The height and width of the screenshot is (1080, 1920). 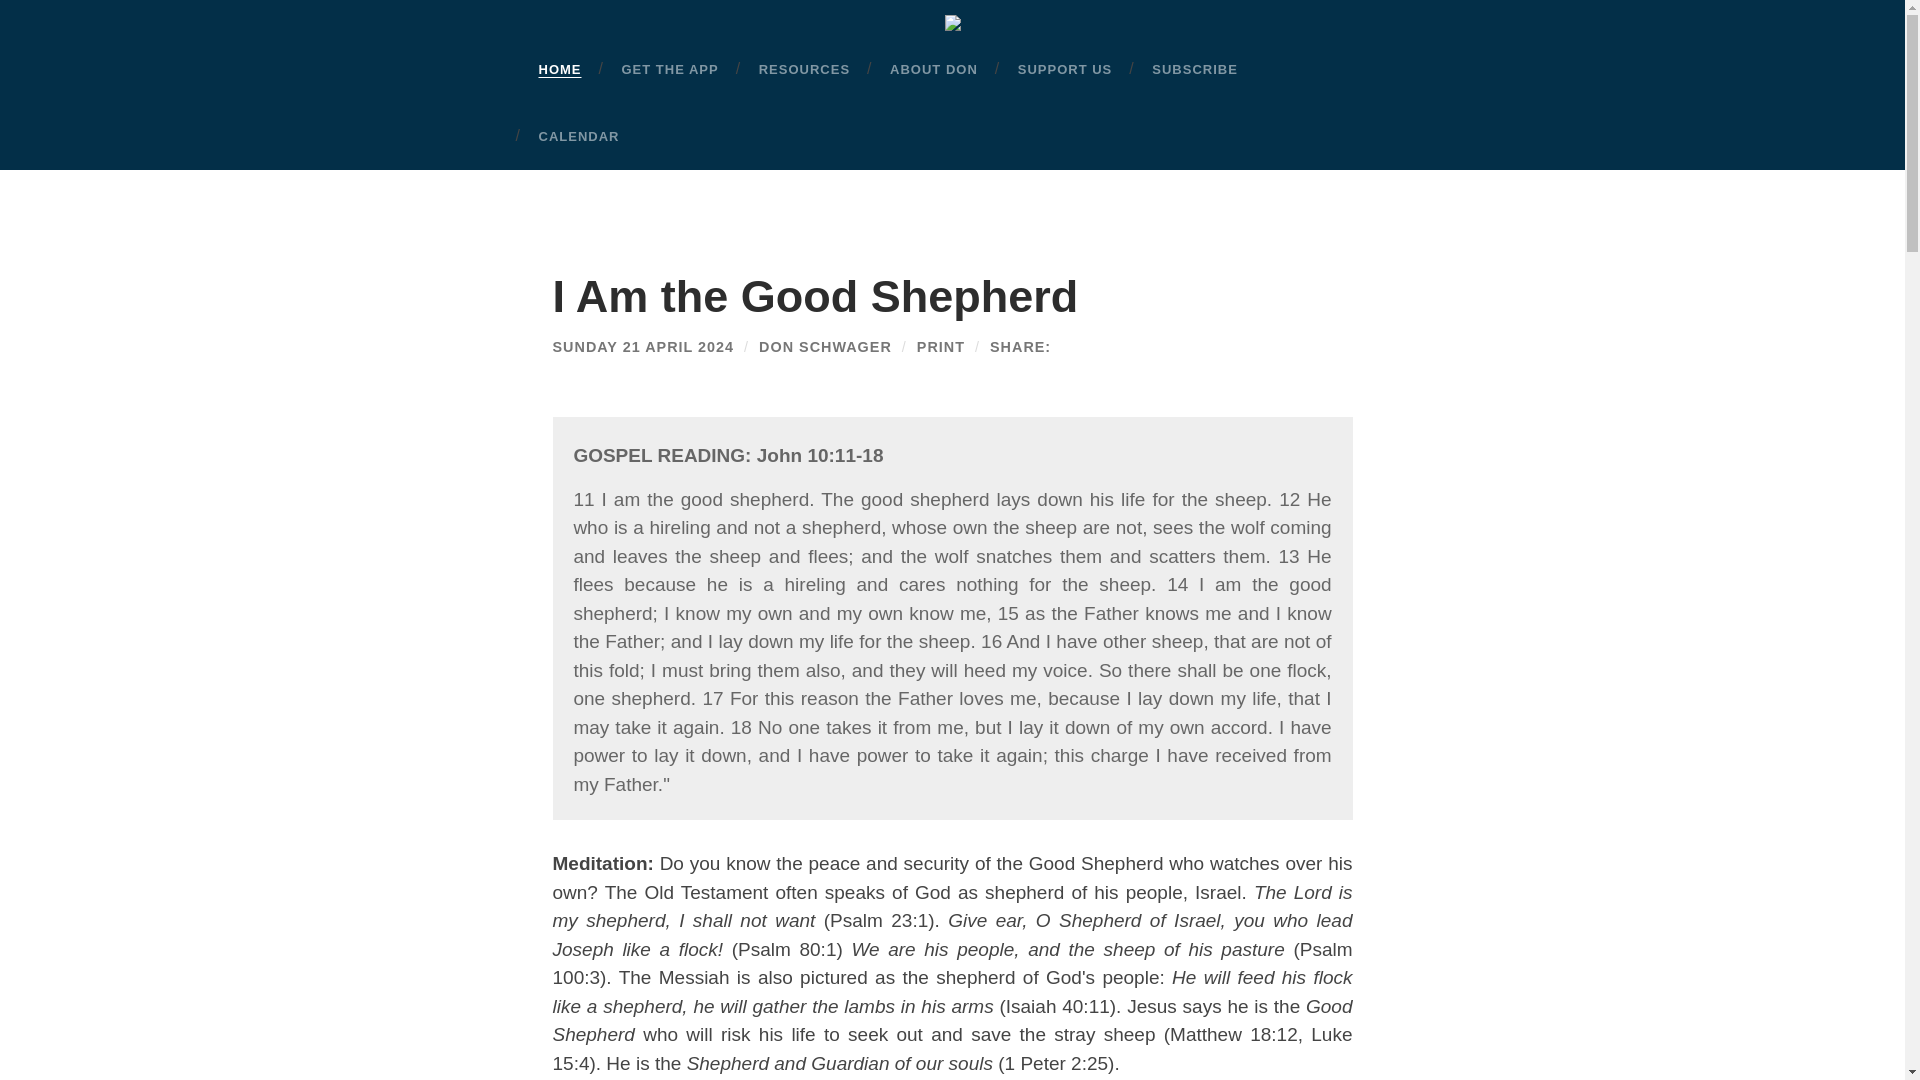 What do you see at coordinates (642, 347) in the screenshot?
I see `SUNDAY 21 APRIL 2024` at bounding box center [642, 347].